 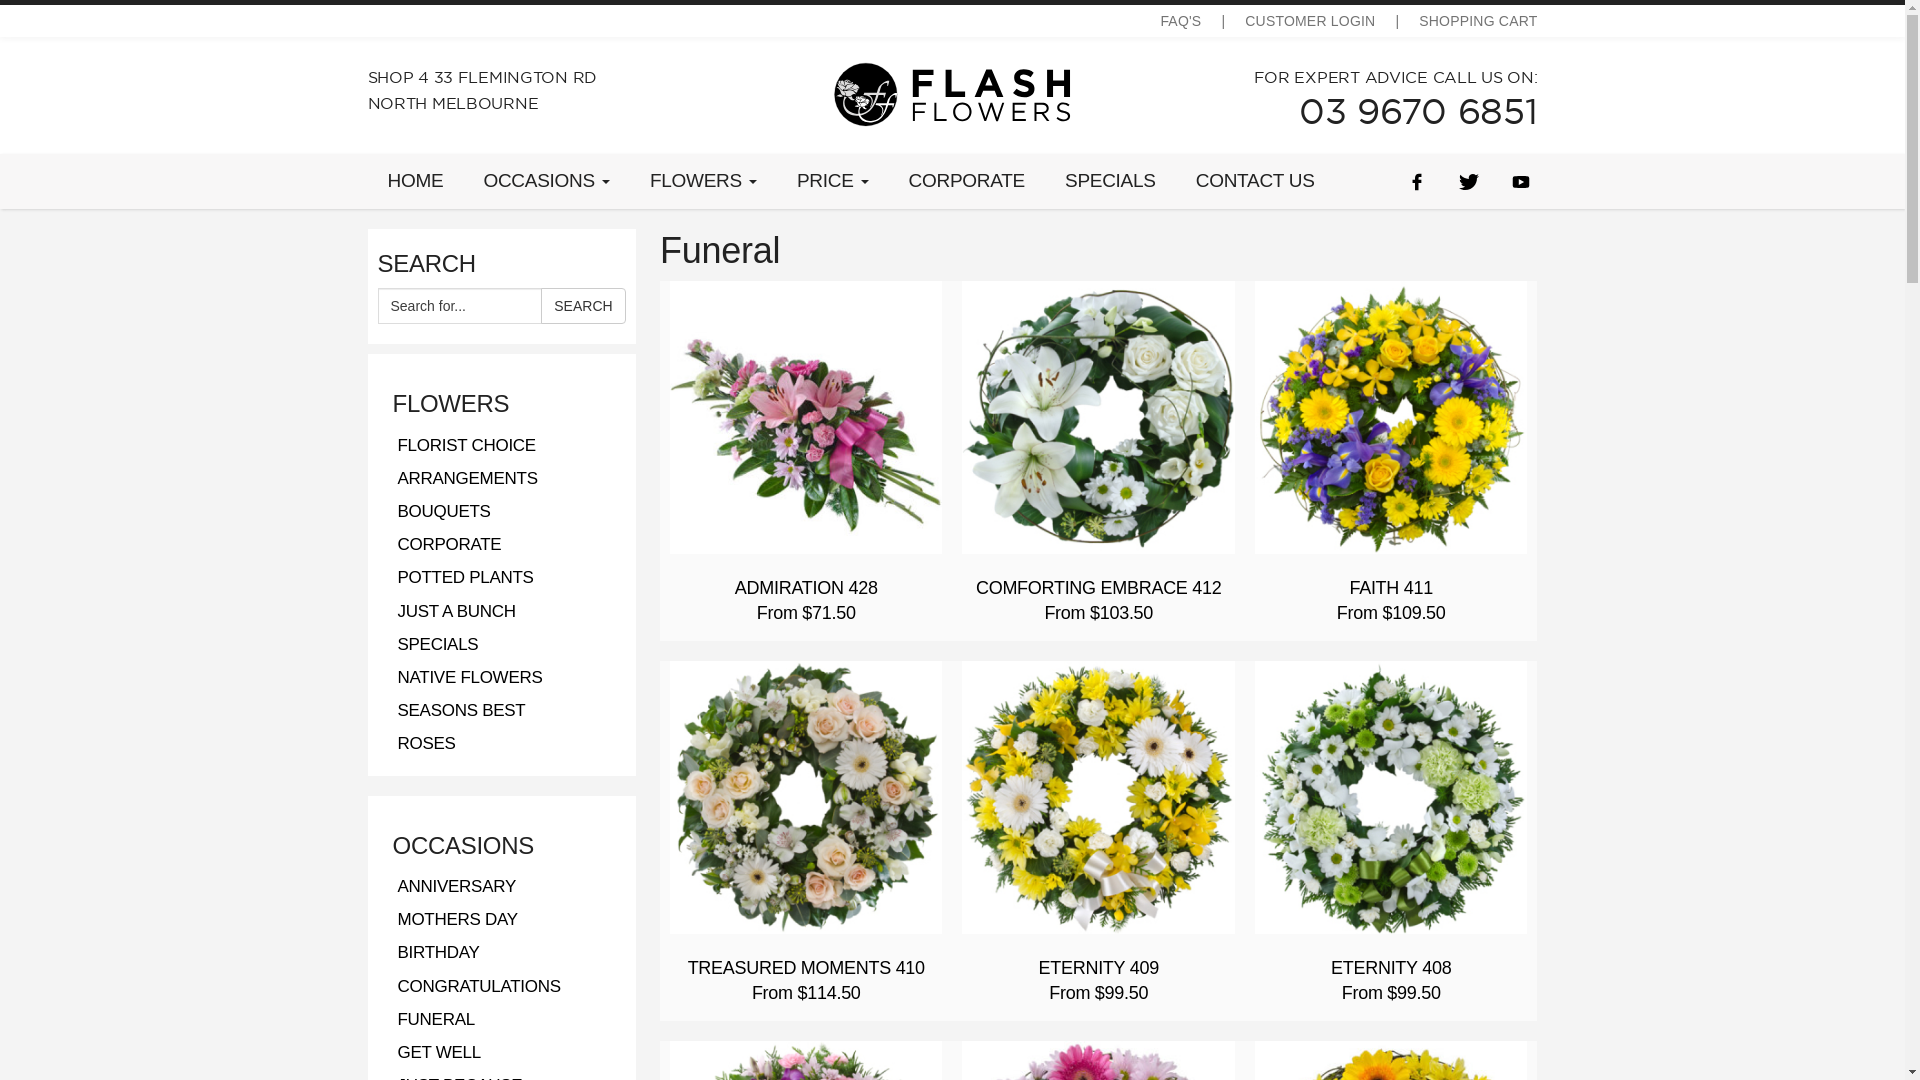 I want to click on ROSES, so click(x=426, y=744).